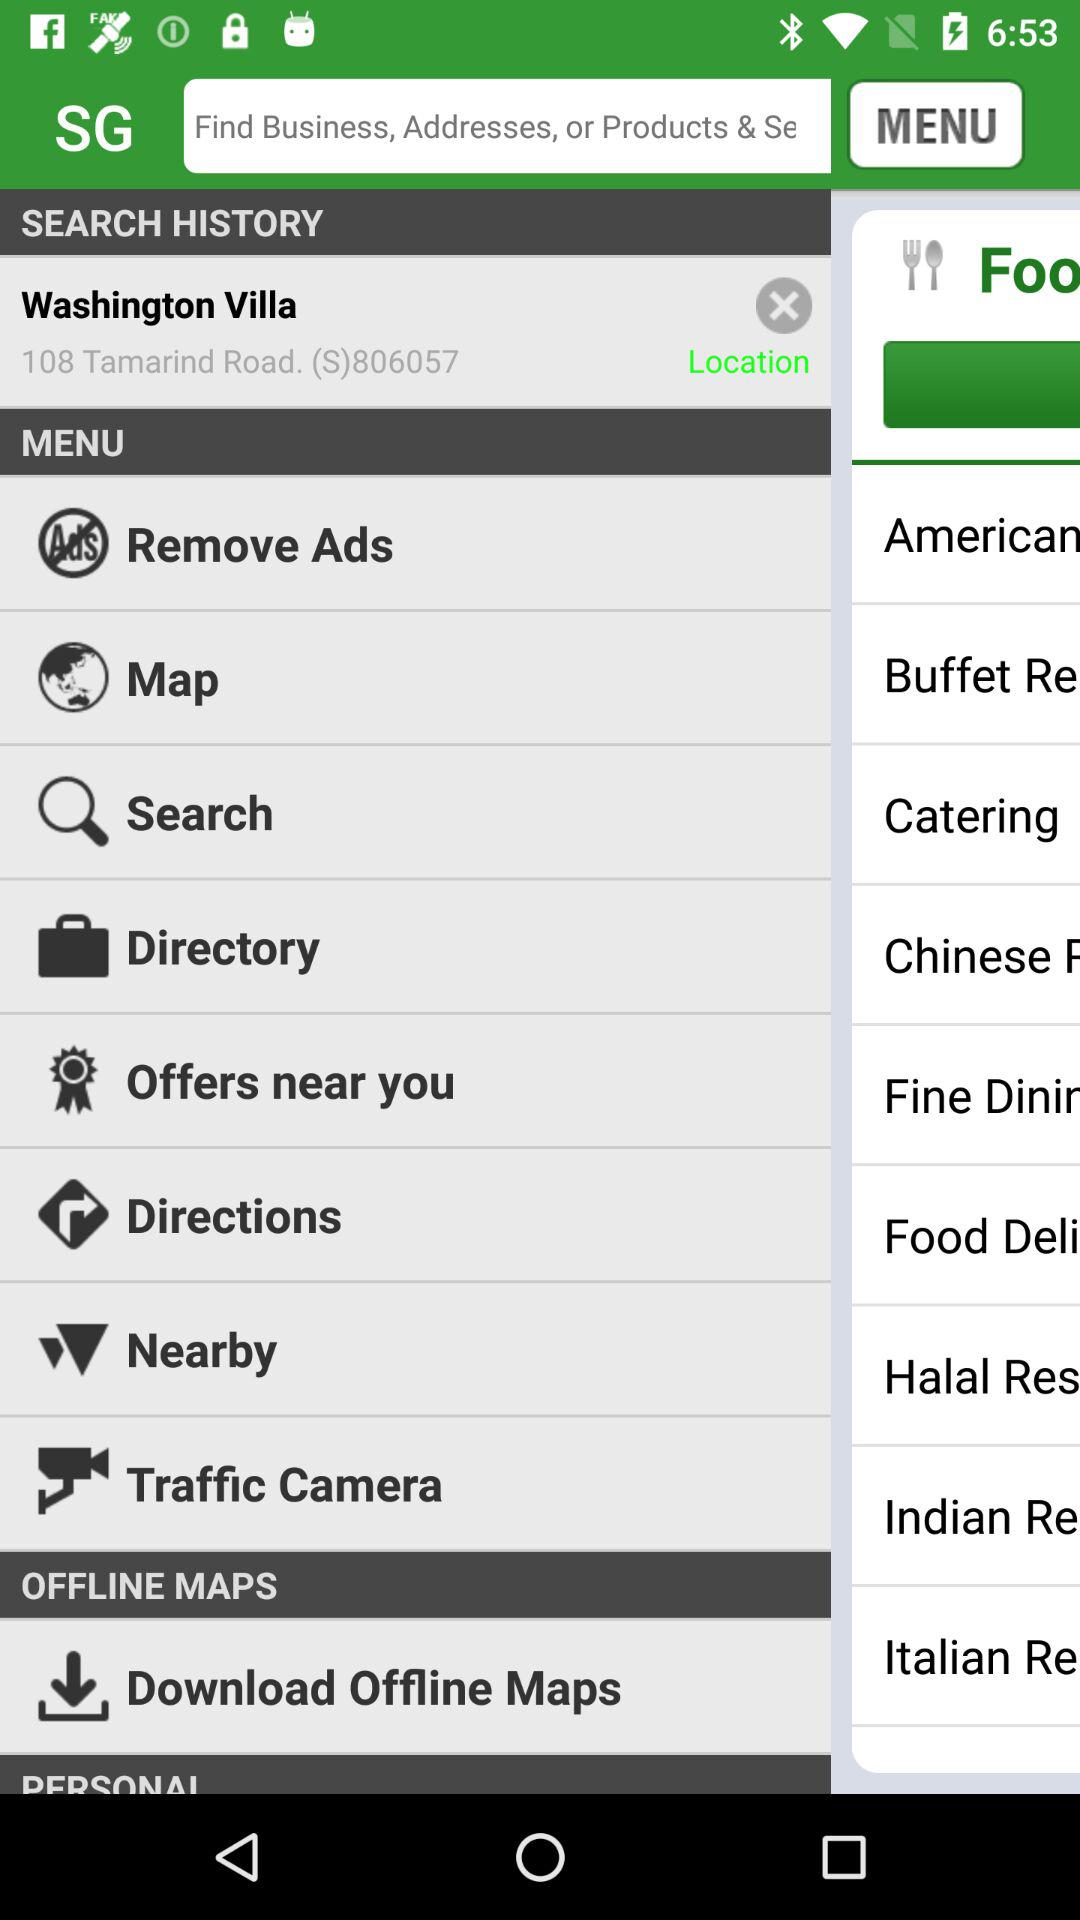  Describe the element at coordinates (540, 1080) in the screenshot. I see `scroll until the offers near you icon` at that location.